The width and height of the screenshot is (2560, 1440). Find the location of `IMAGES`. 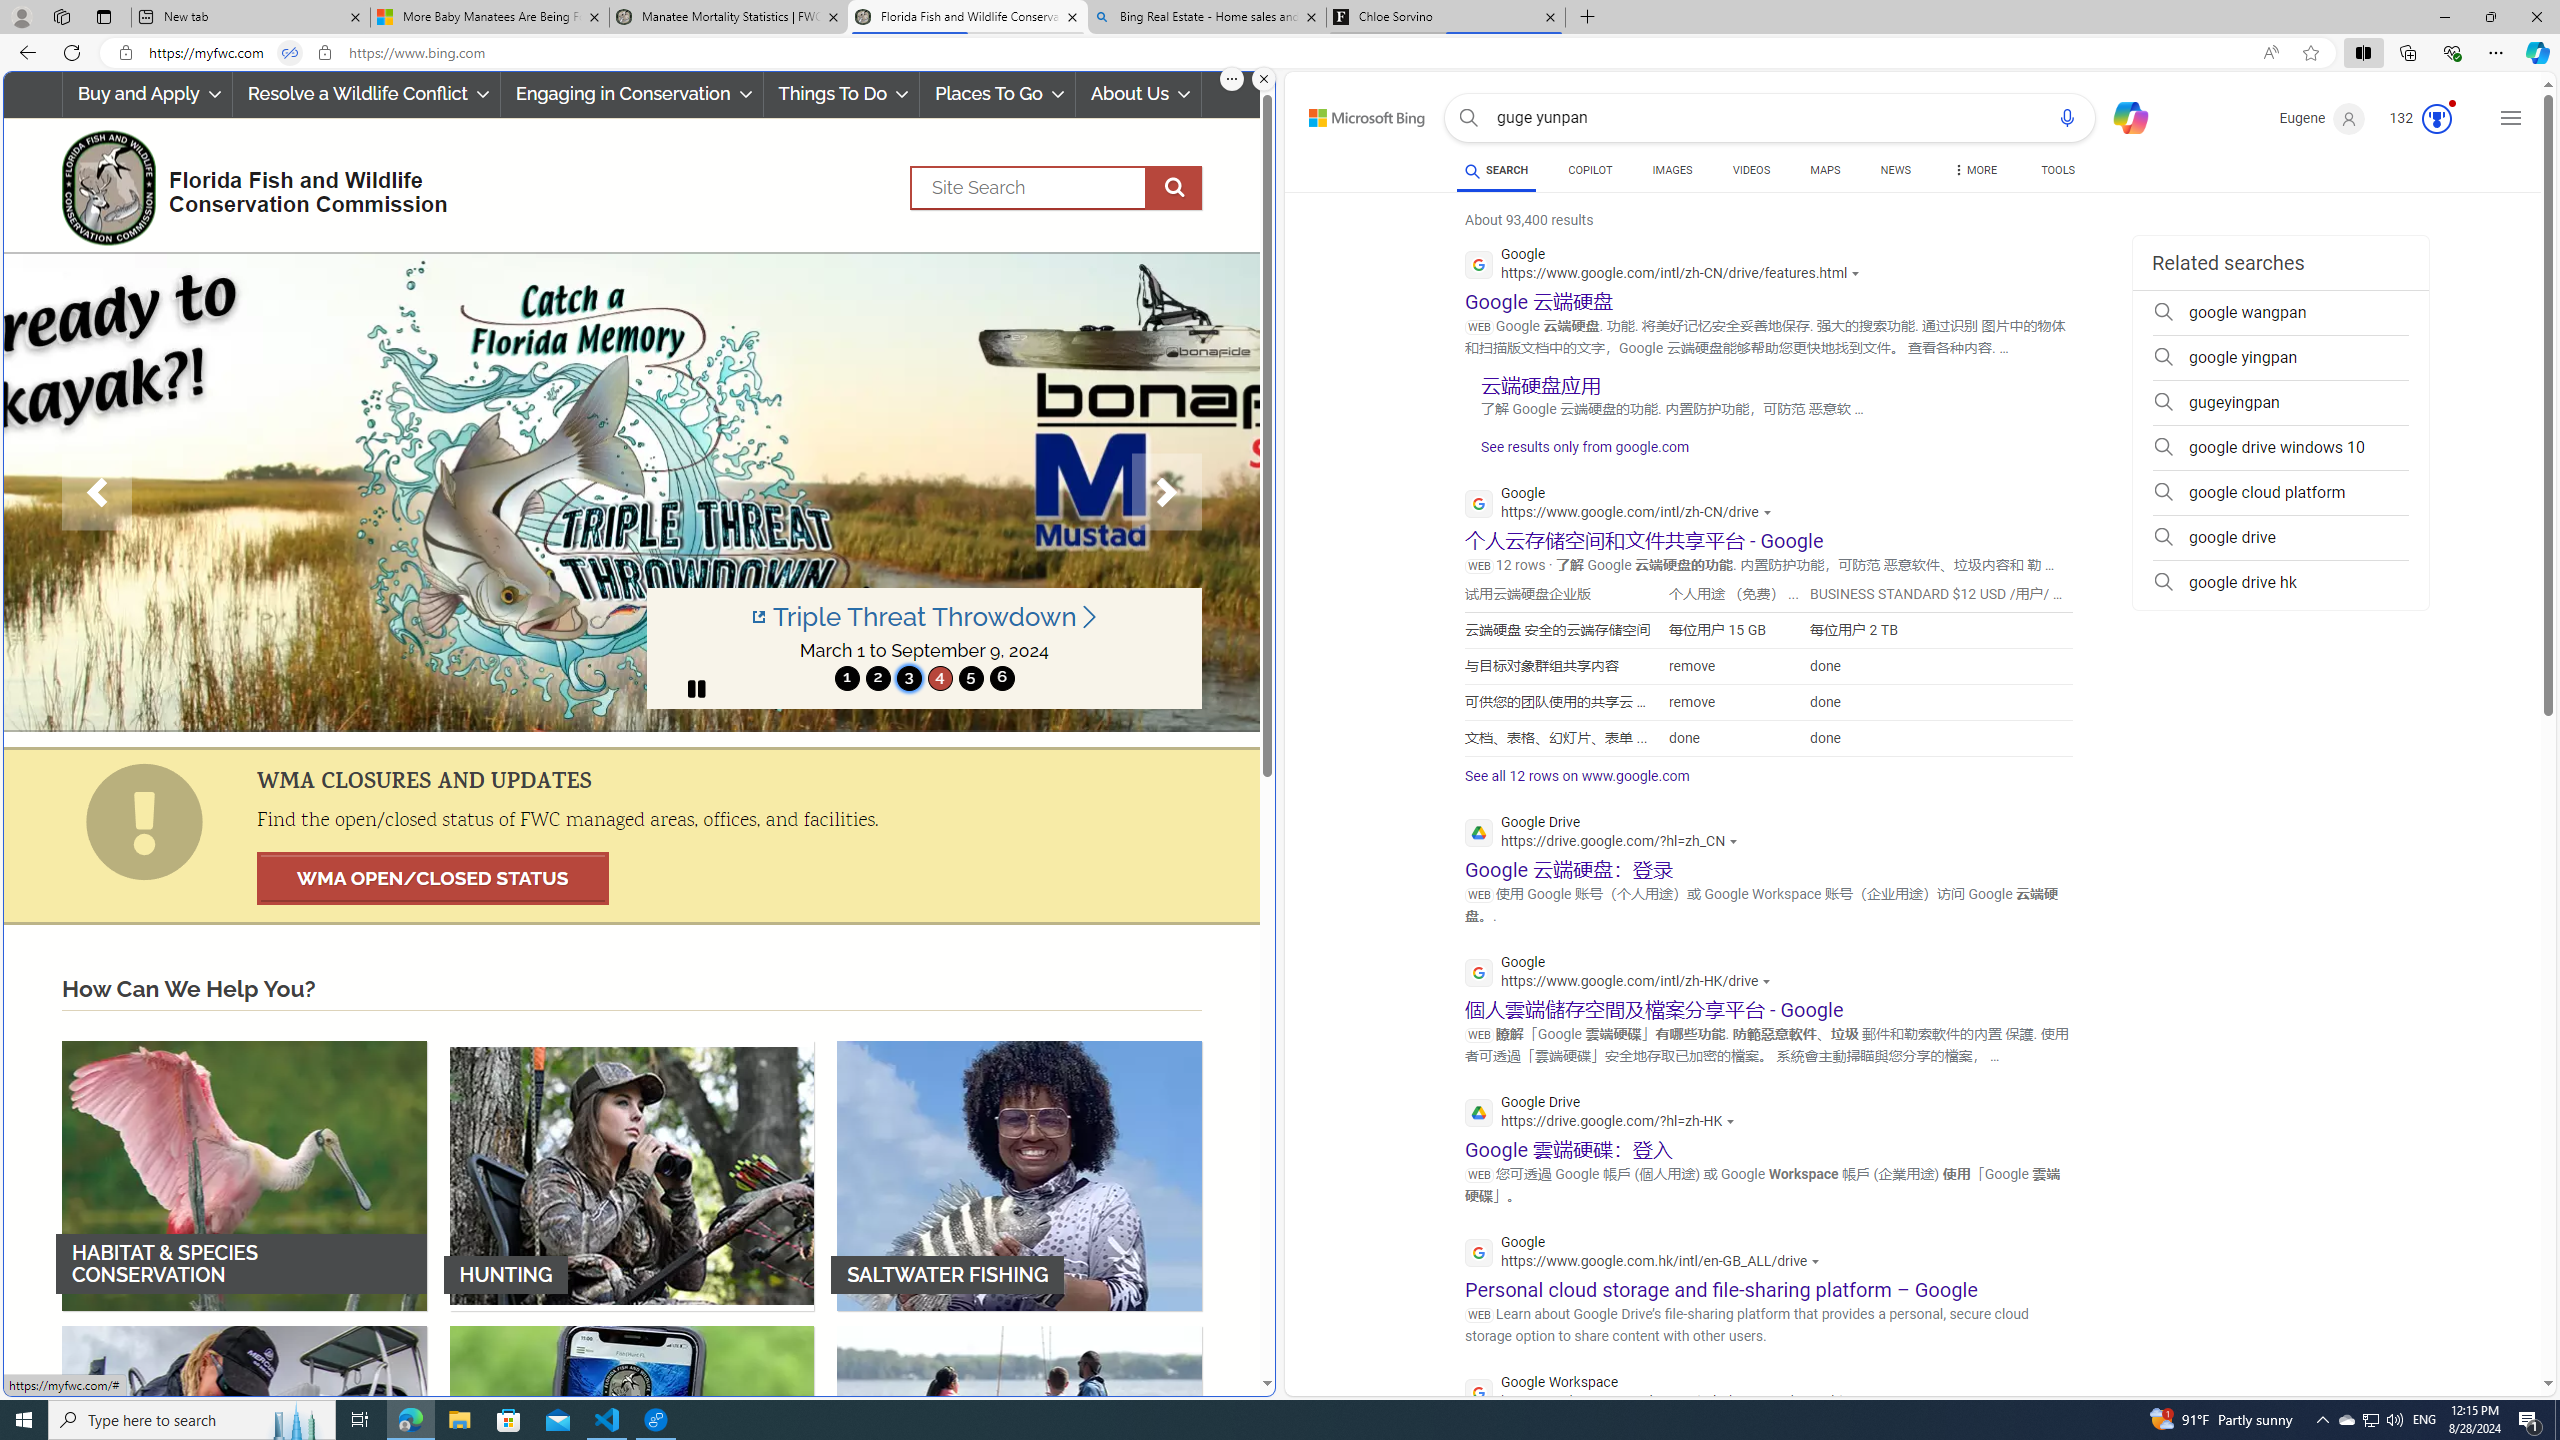

IMAGES is located at coordinates (1671, 170).